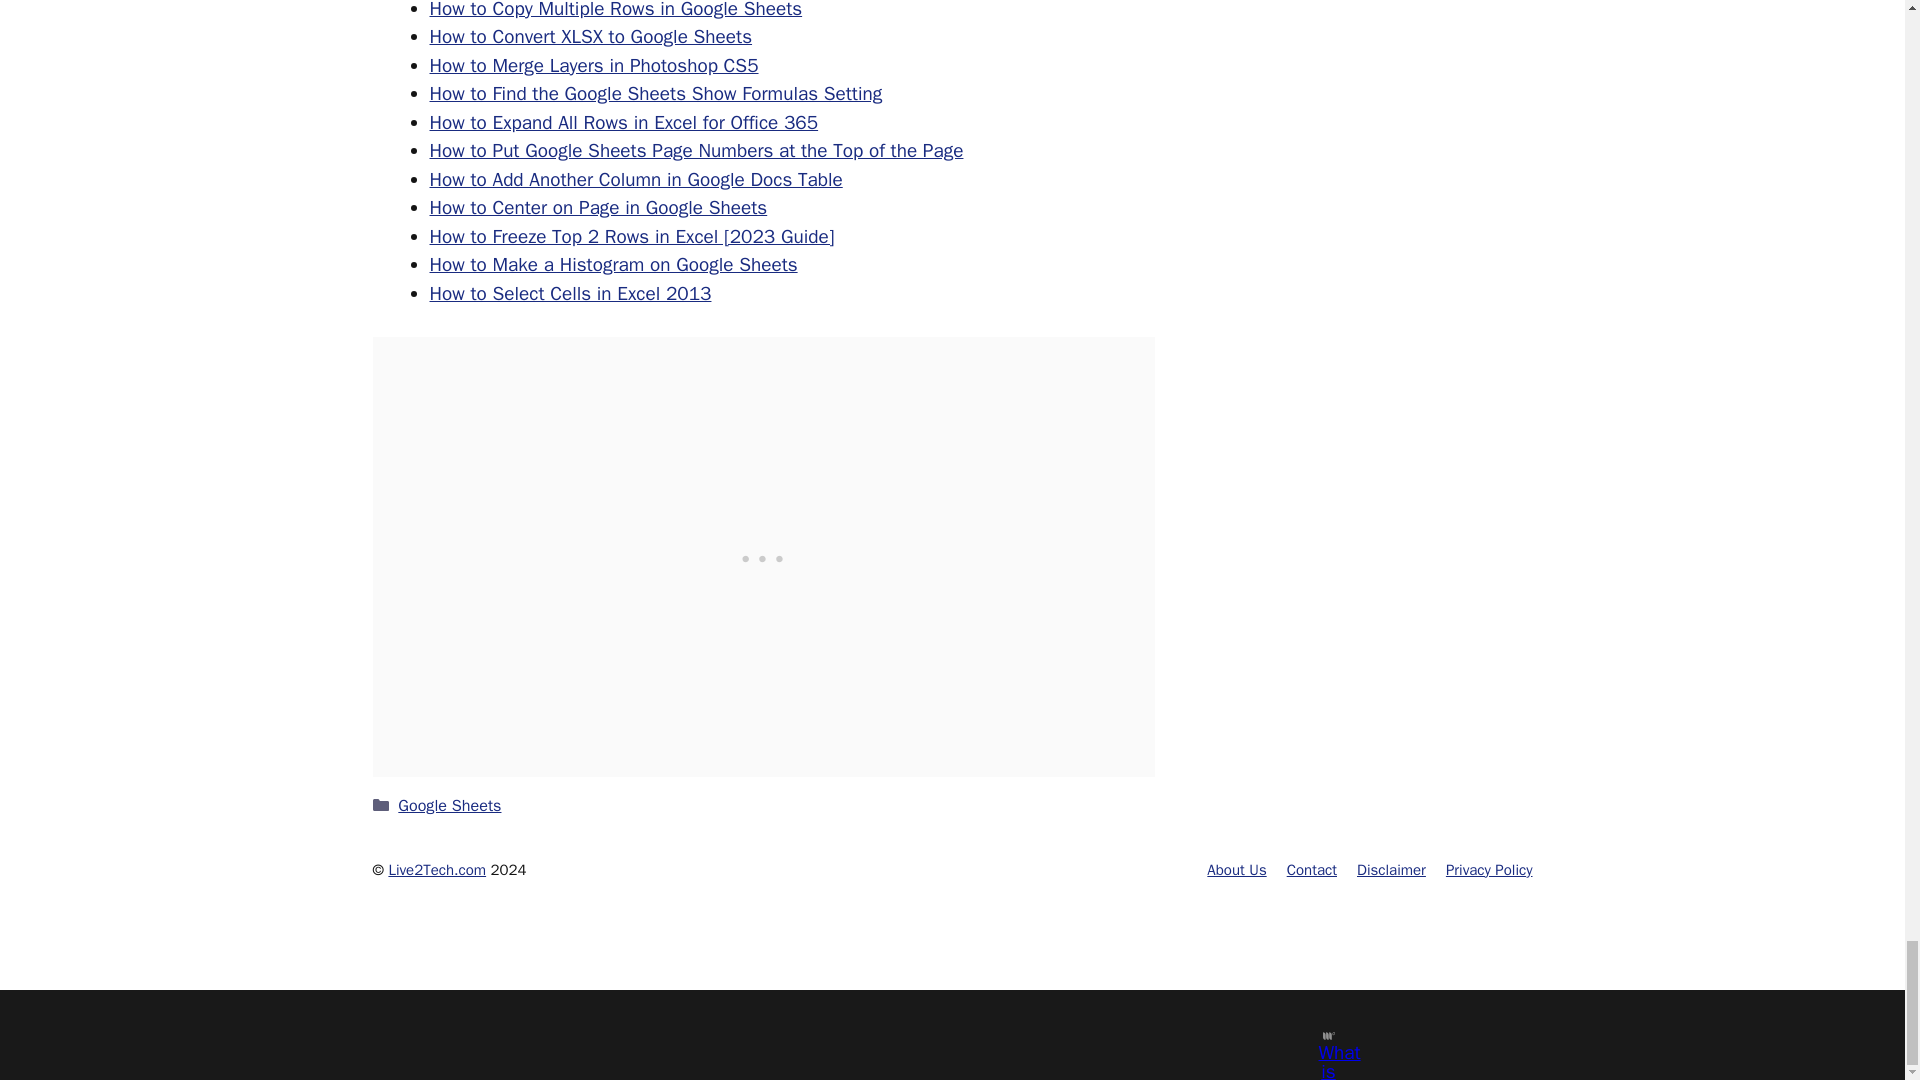 The image size is (1920, 1080). Describe the element at coordinates (594, 66) in the screenshot. I see `How to Merge Layers in Photoshop CS5` at that location.